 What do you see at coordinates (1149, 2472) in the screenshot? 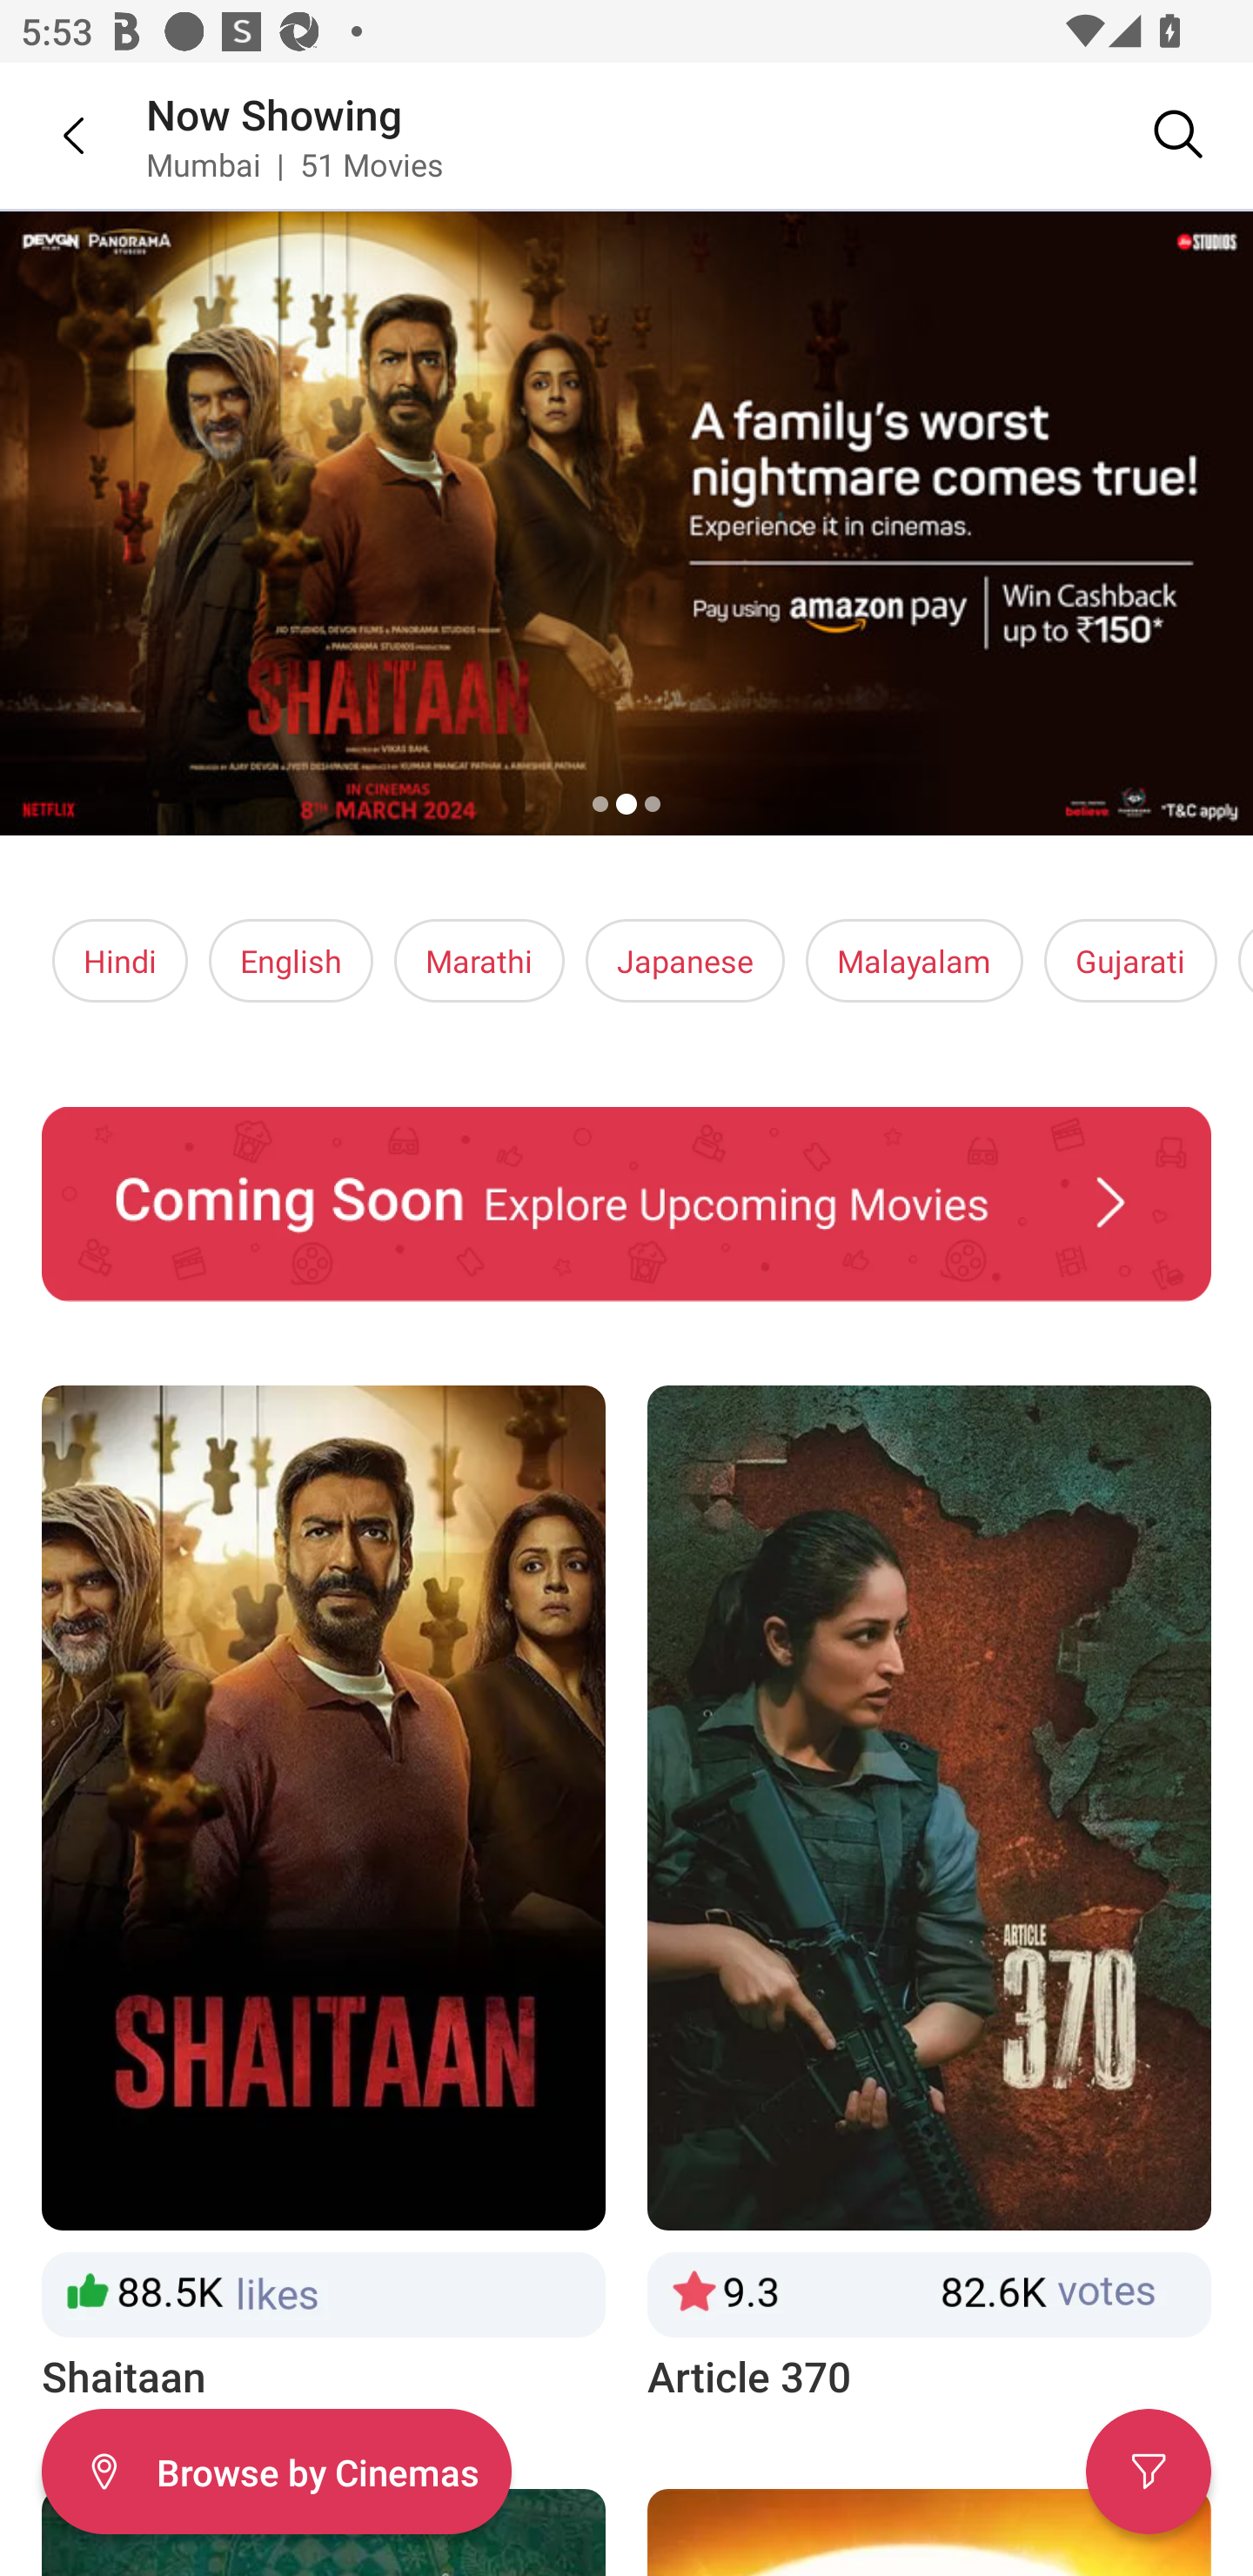
I see `Filter` at bounding box center [1149, 2472].